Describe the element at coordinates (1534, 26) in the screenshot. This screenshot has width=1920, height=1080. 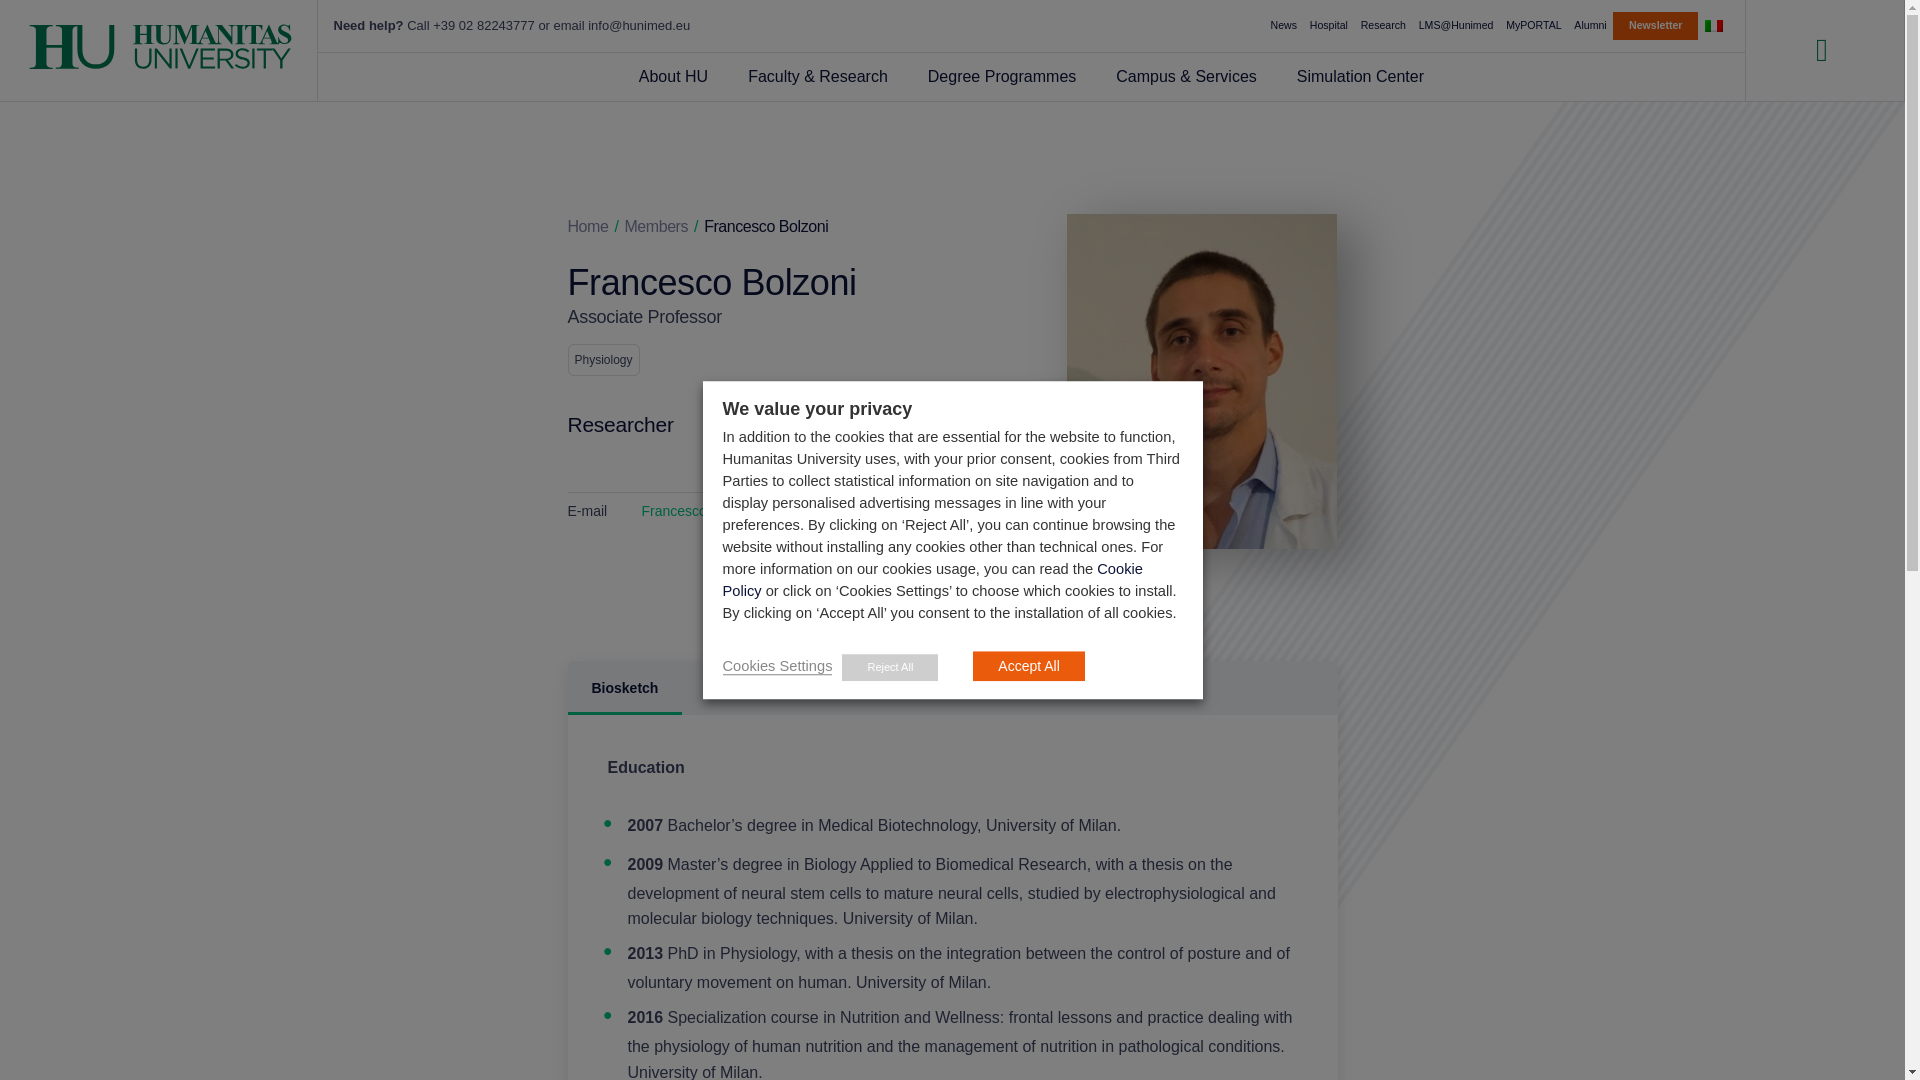
I see `MyPORTAL` at that location.